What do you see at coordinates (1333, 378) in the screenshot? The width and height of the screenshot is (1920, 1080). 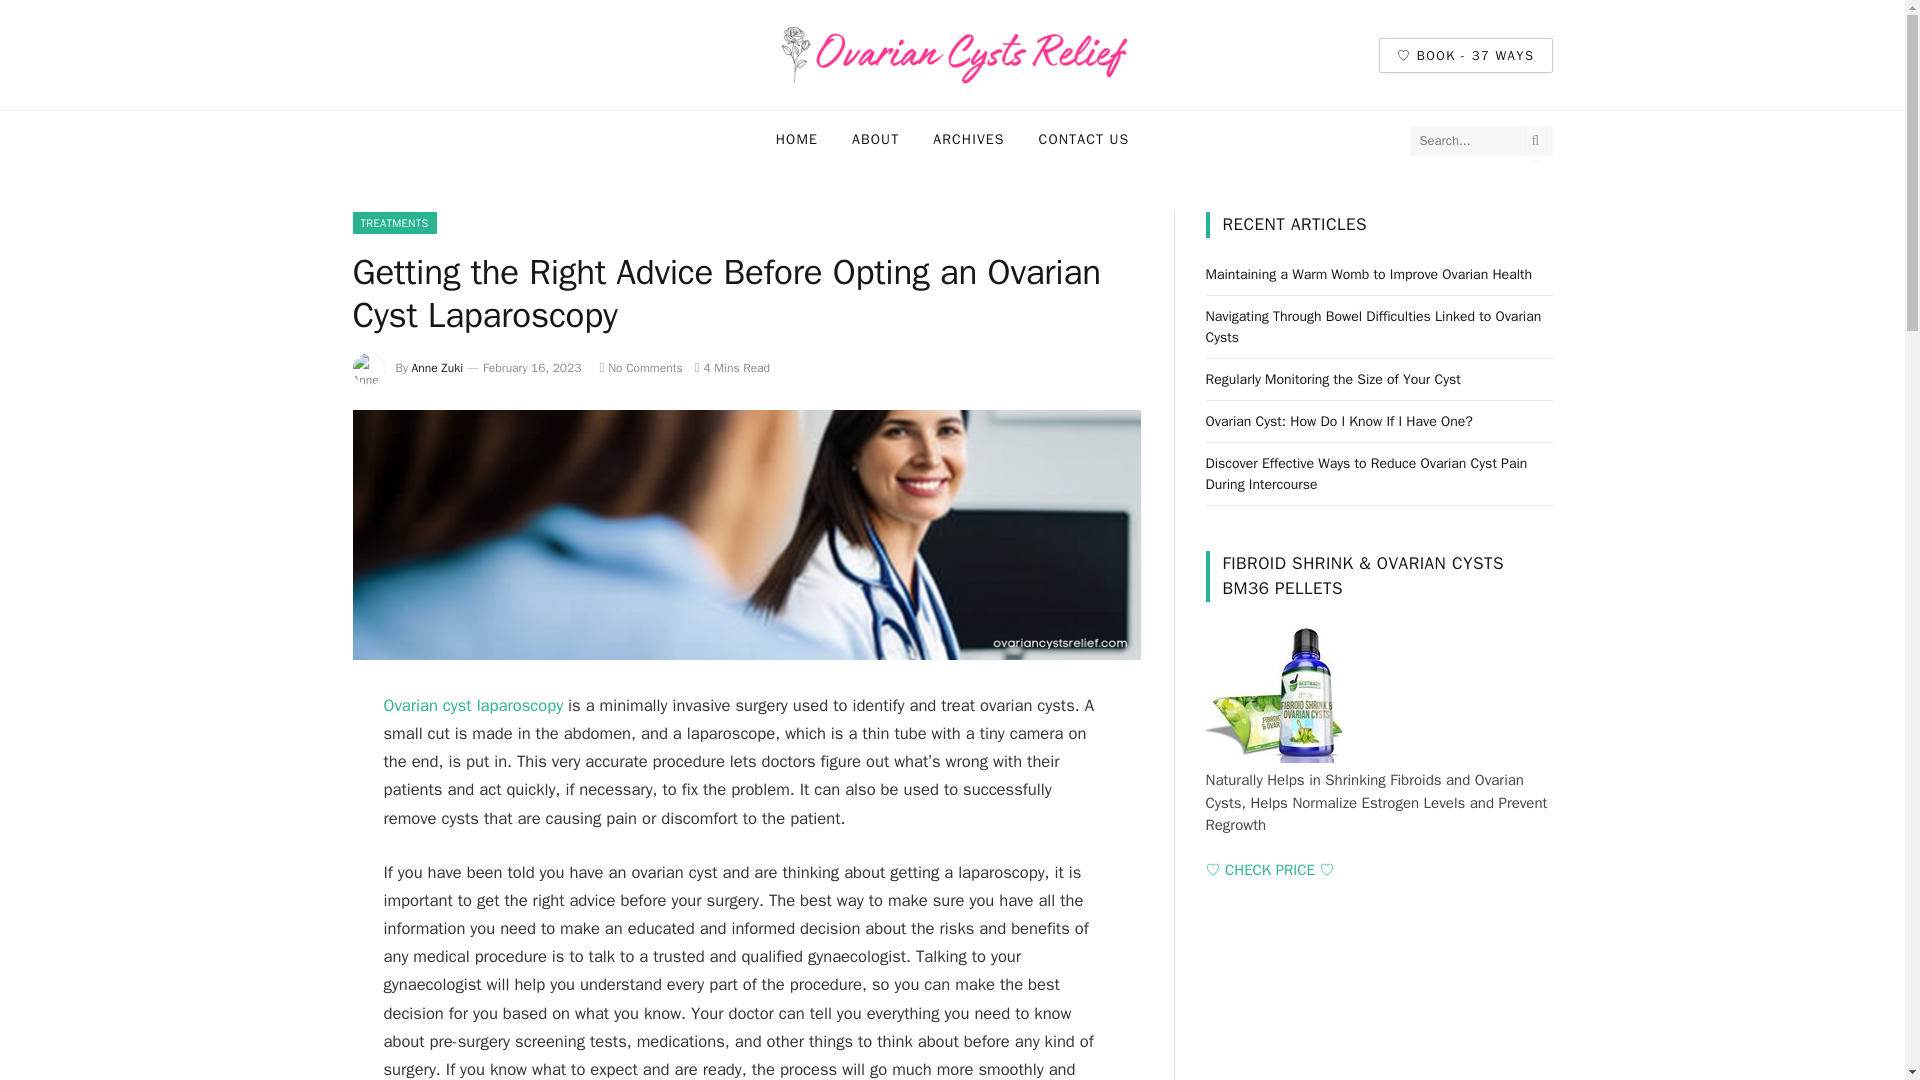 I see `Regularly Monitoring the Size of Your Cyst` at bounding box center [1333, 378].